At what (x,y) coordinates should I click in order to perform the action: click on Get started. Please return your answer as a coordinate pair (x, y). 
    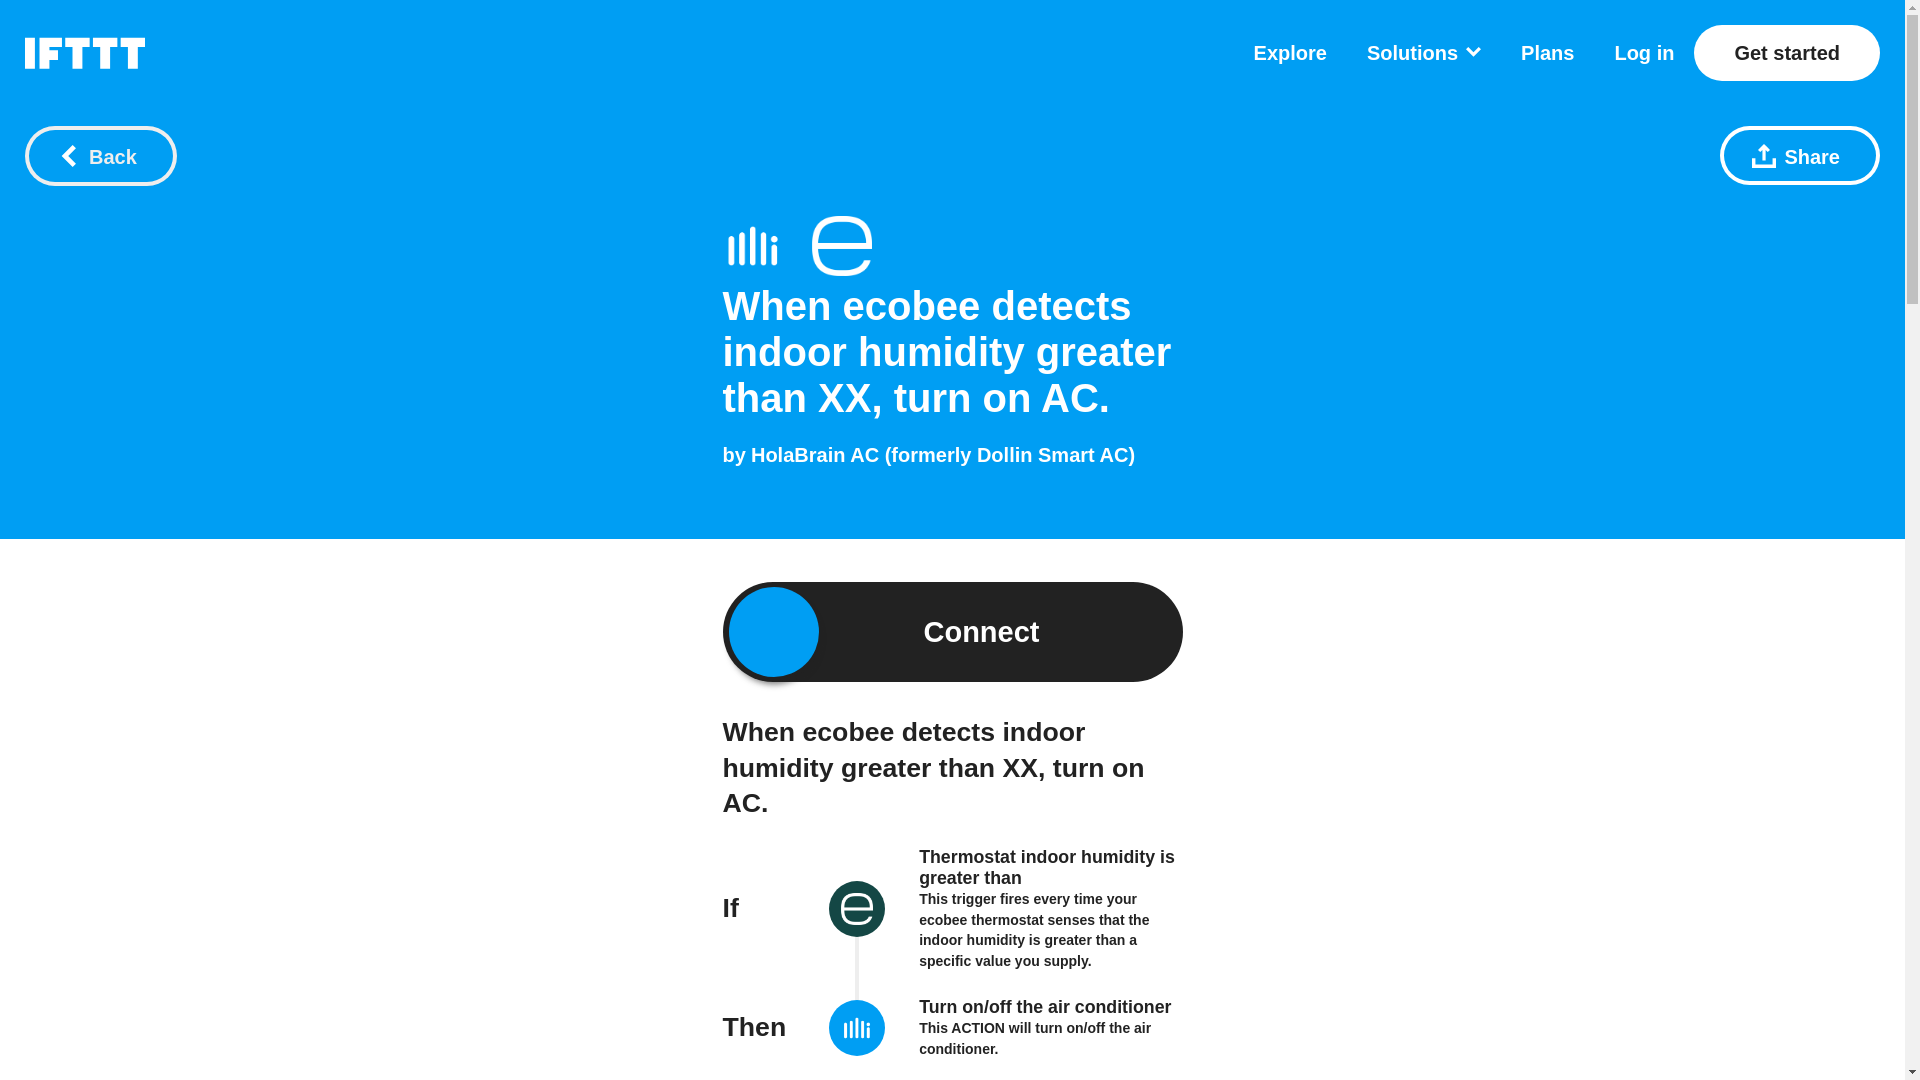
    Looking at the image, I should click on (1786, 52).